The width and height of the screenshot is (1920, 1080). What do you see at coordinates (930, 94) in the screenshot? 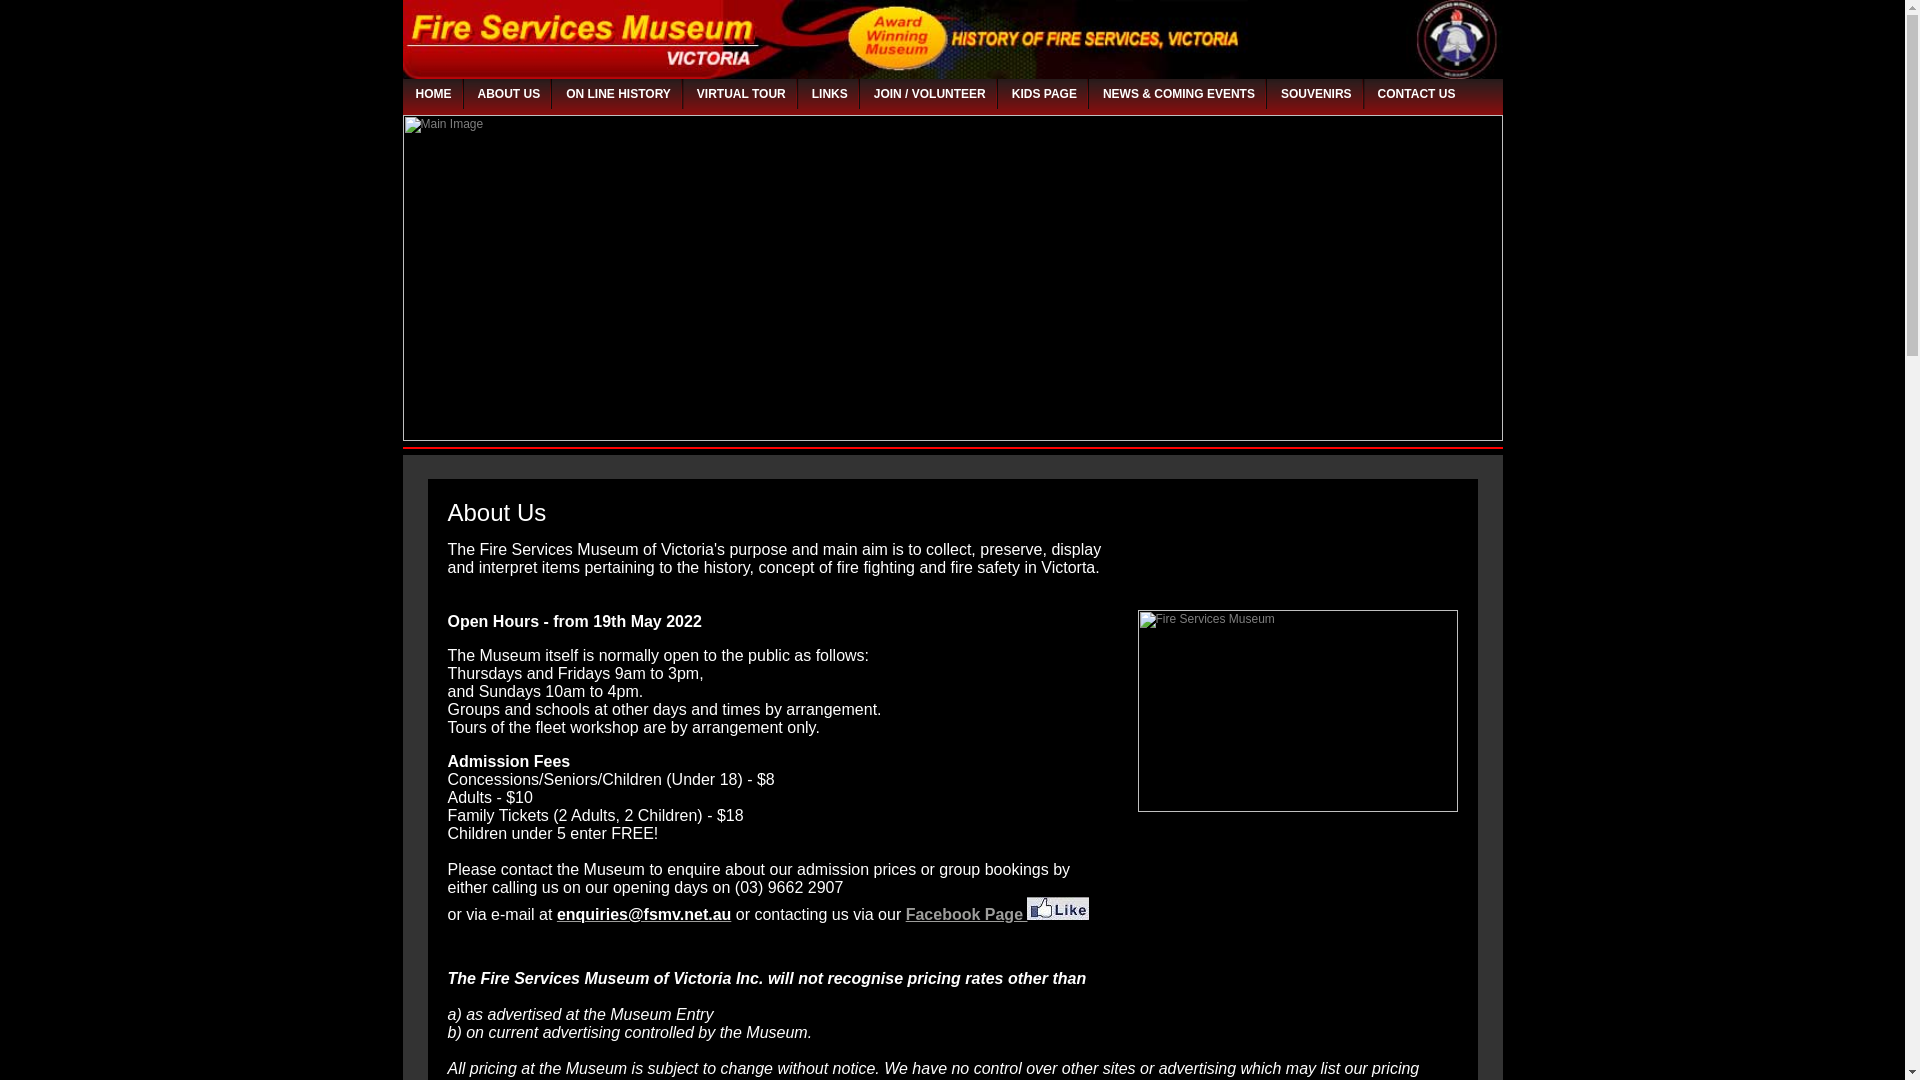
I see `JOIN / VOLUNTEER` at bounding box center [930, 94].